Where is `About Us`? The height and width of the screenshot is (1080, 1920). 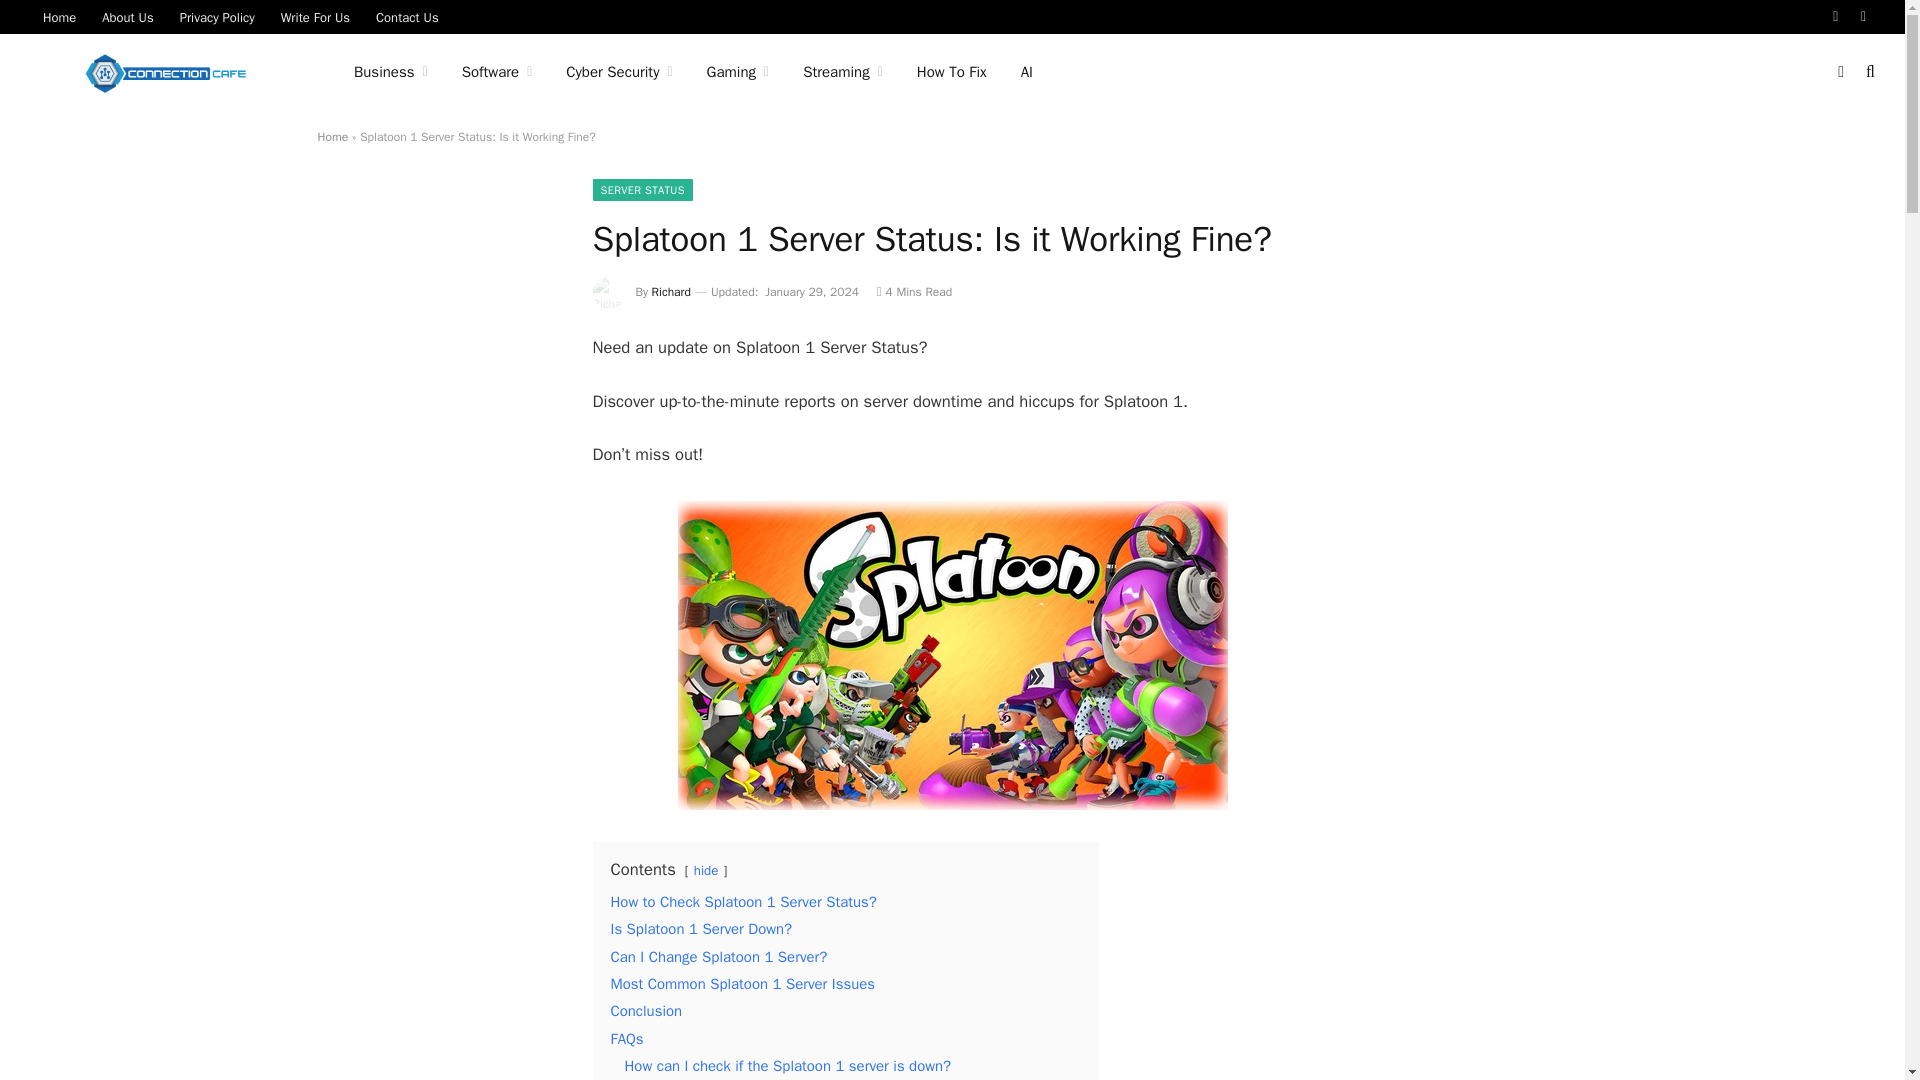 About Us is located at coordinates (126, 16).